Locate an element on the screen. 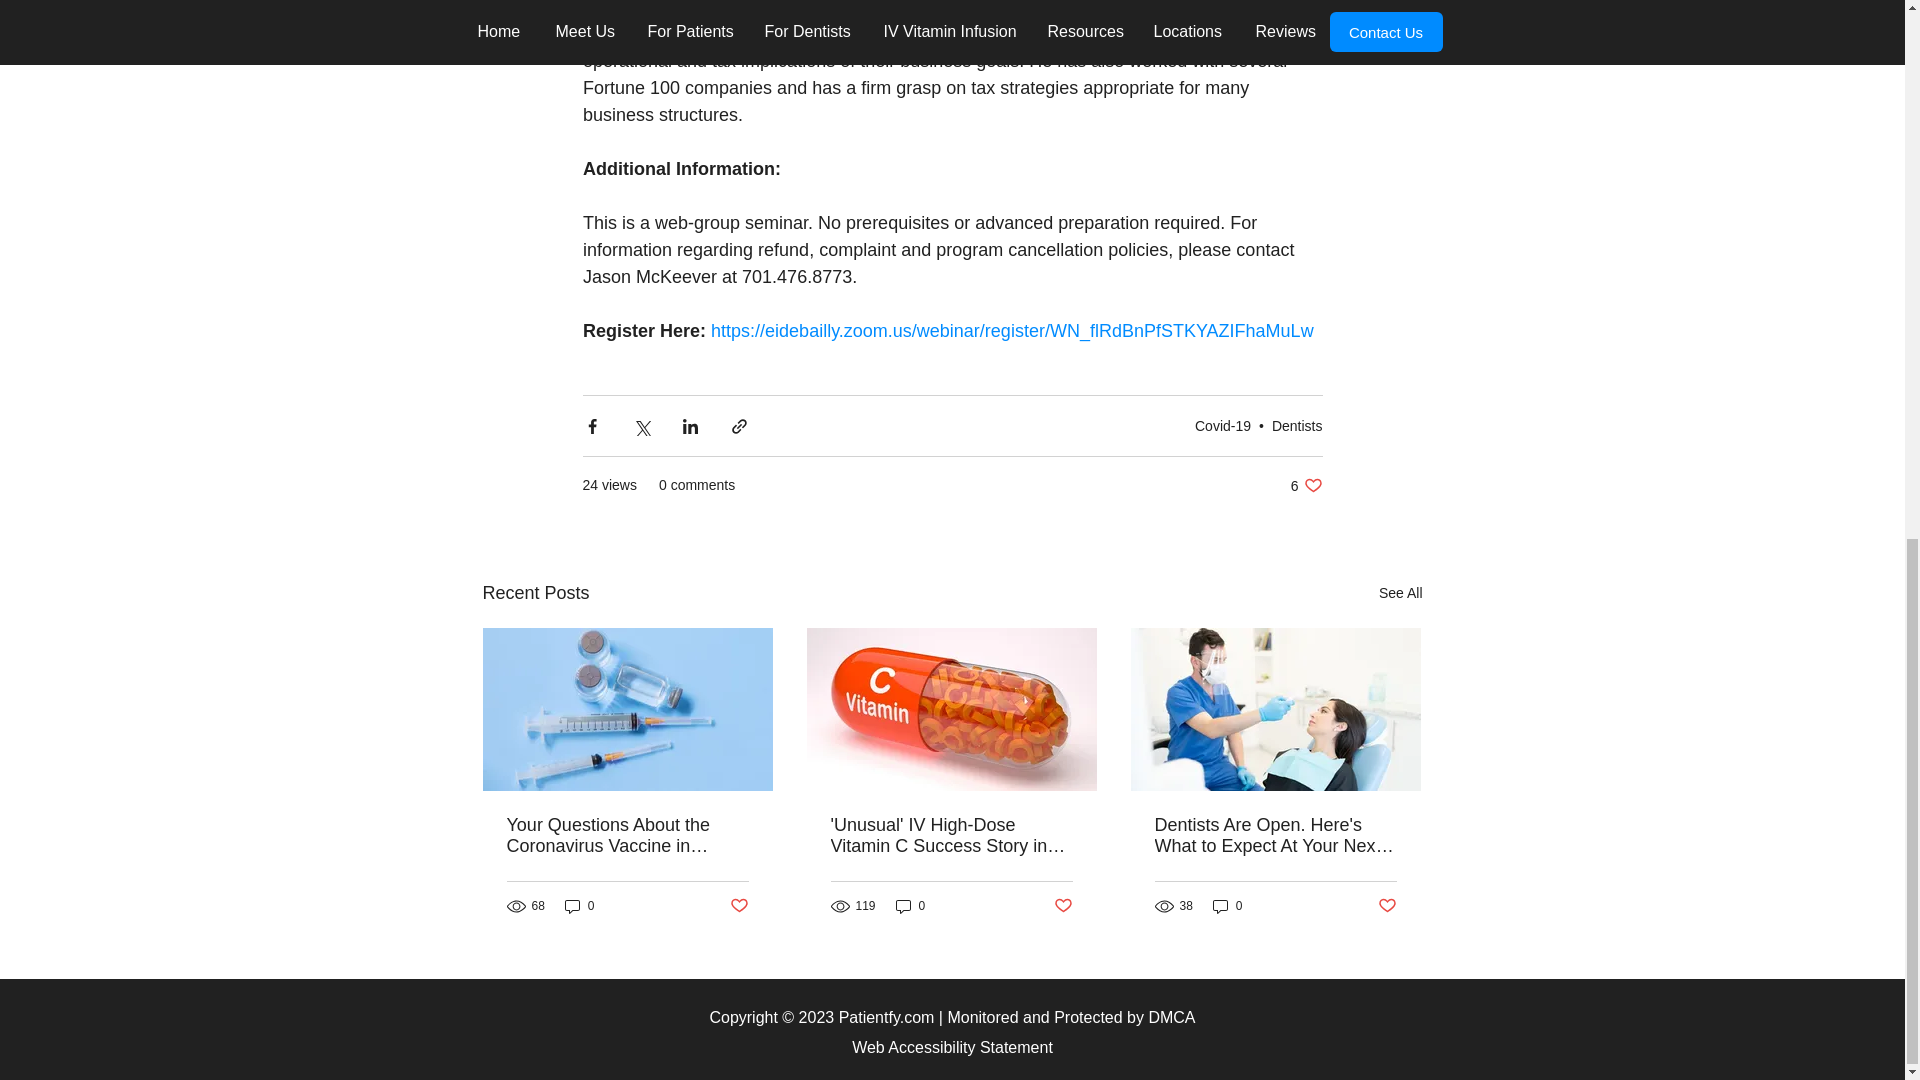  Covid-19 is located at coordinates (1222, 426).